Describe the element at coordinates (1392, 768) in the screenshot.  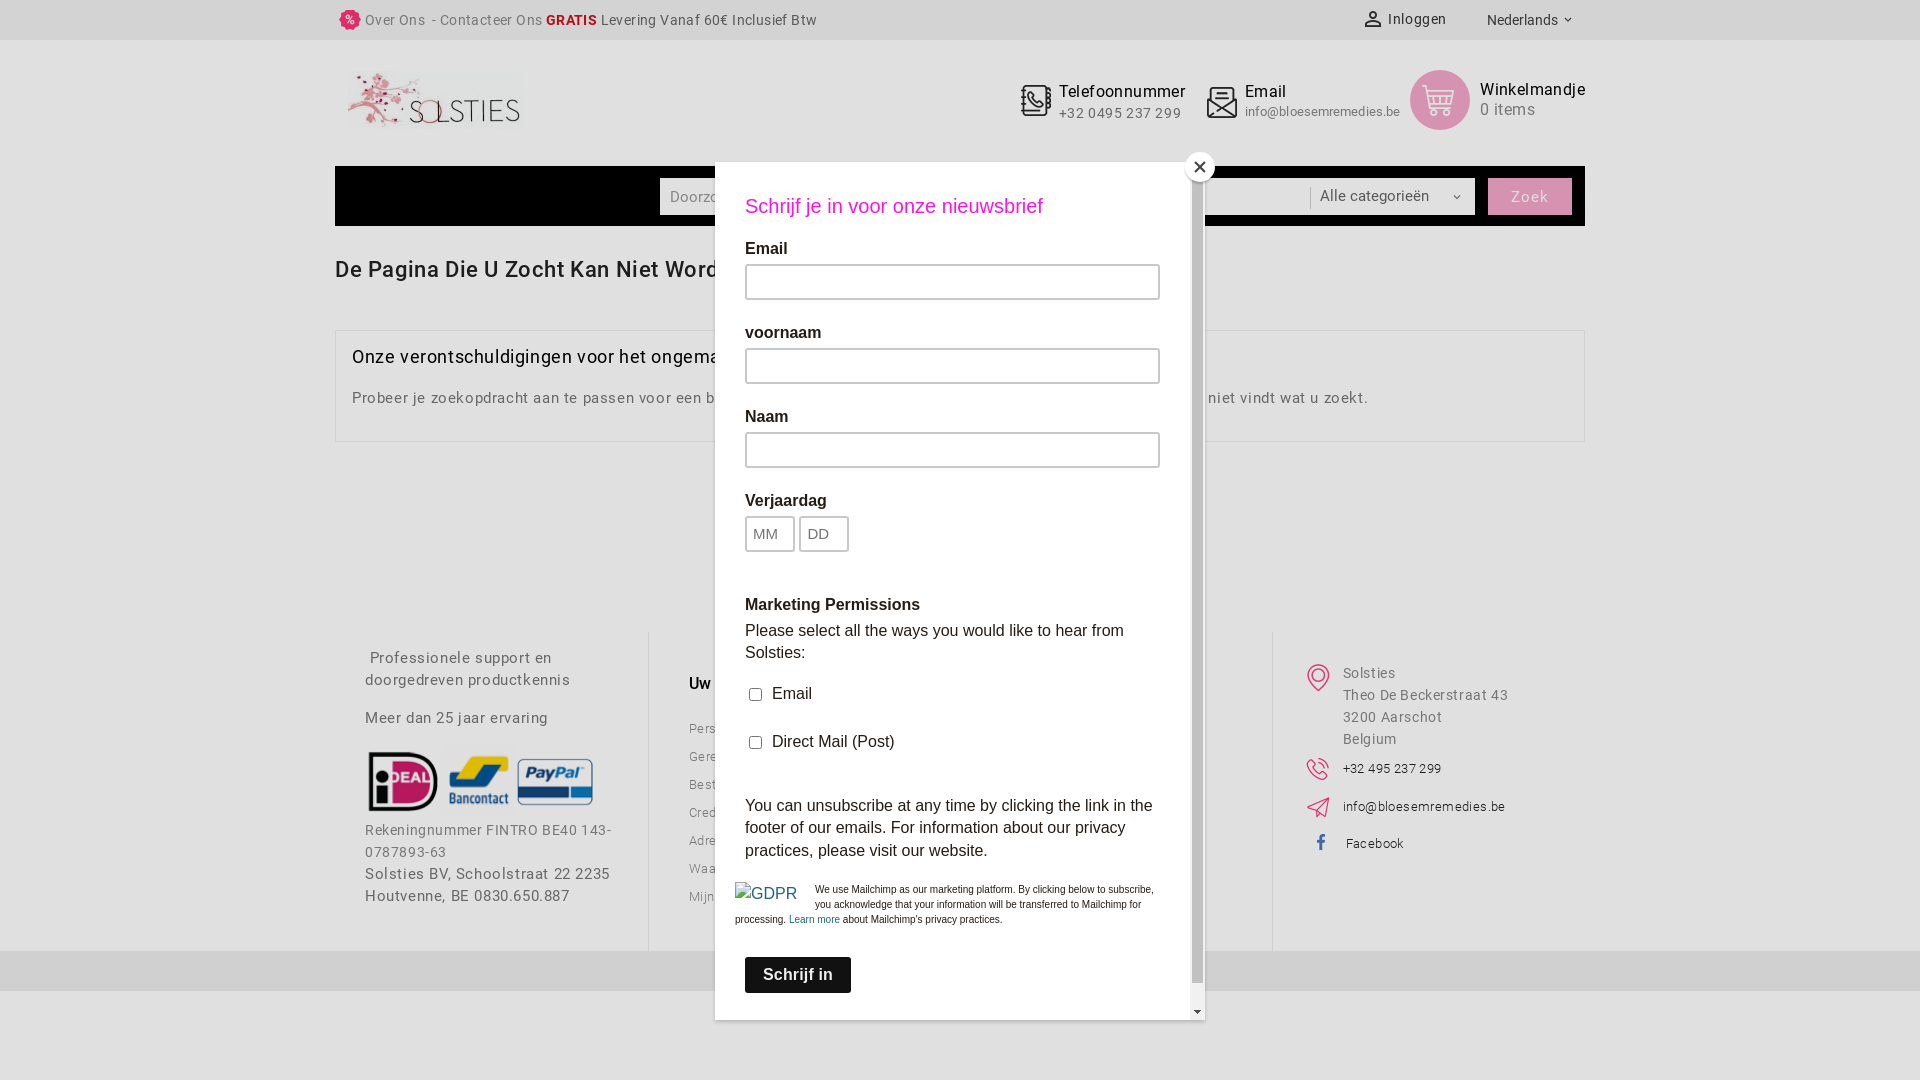
I see `+32 495 237 299` at that location.